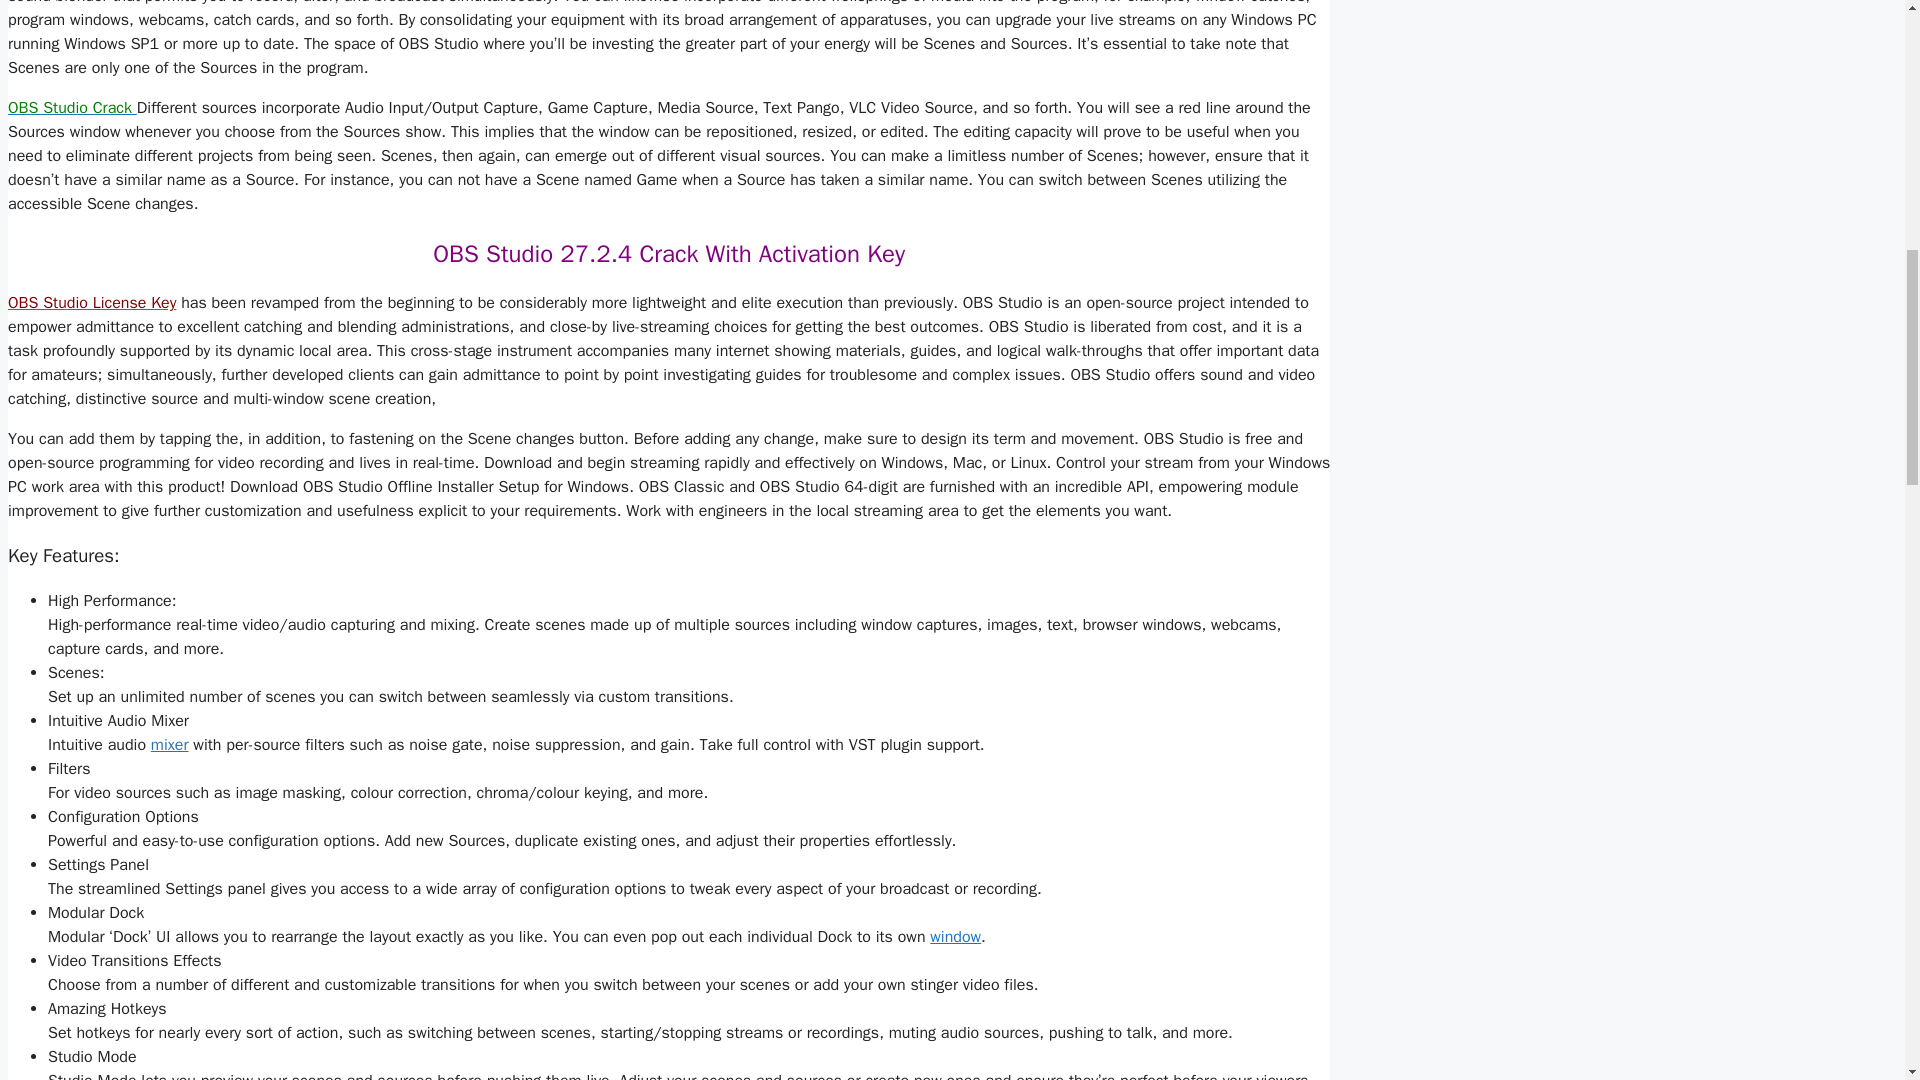 The height and width of the screenshot is (1080, 1920). I want to click on OBS Studio Crack, so click(72, 108).